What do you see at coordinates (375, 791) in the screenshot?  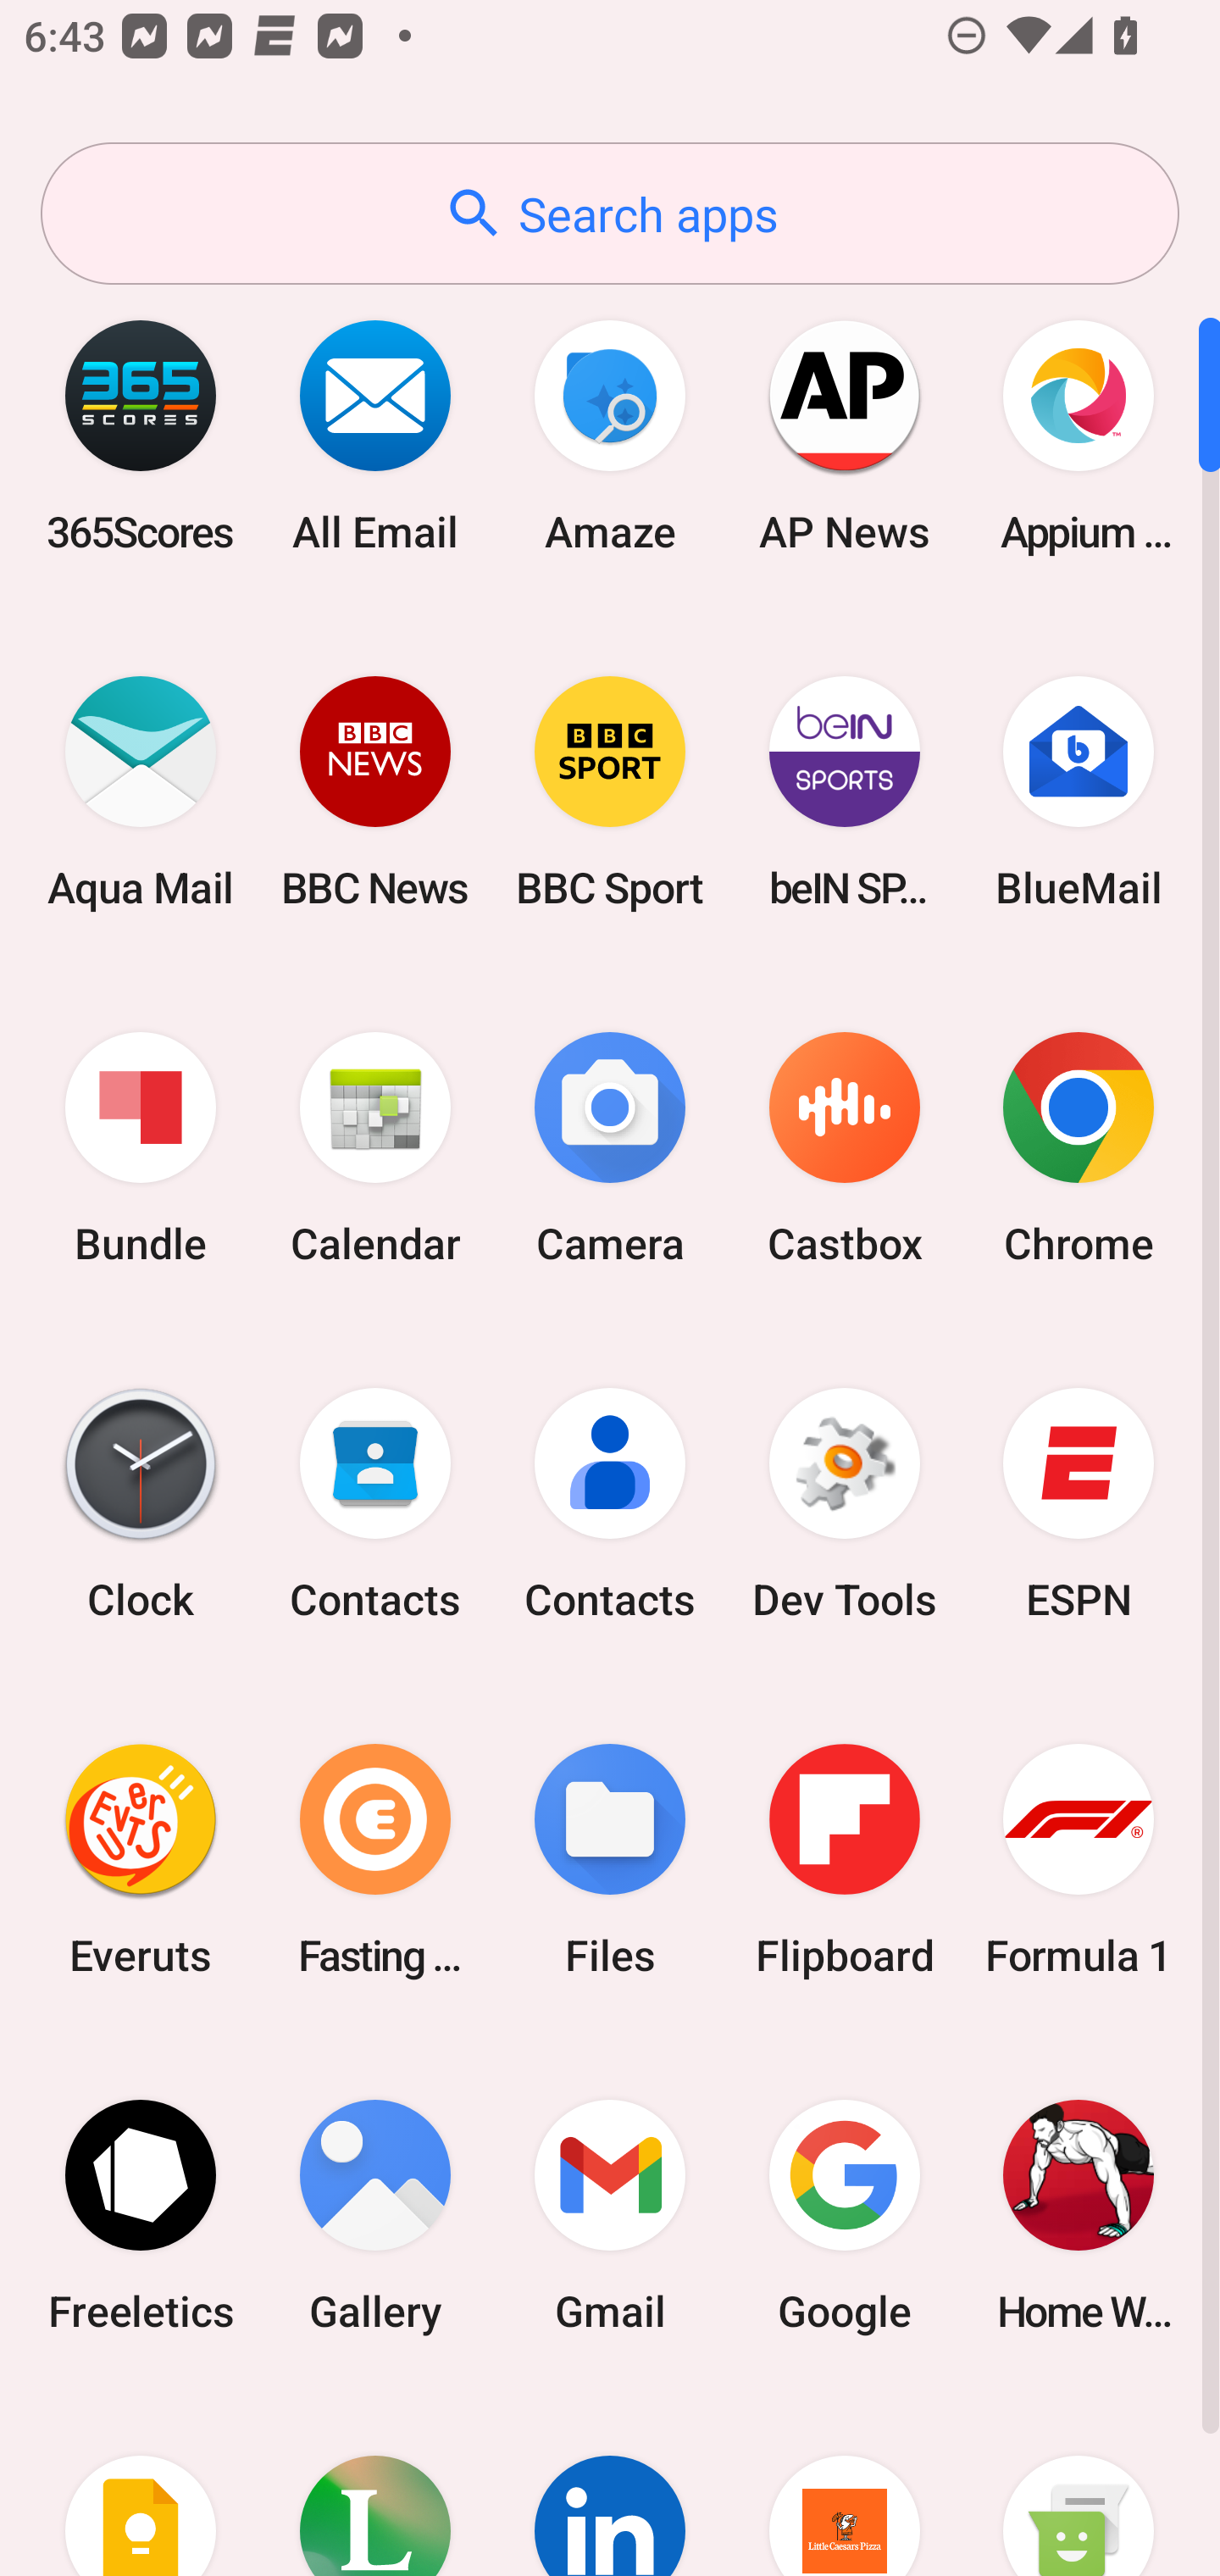 I see `BBC News` at bounding box center [375, 791].